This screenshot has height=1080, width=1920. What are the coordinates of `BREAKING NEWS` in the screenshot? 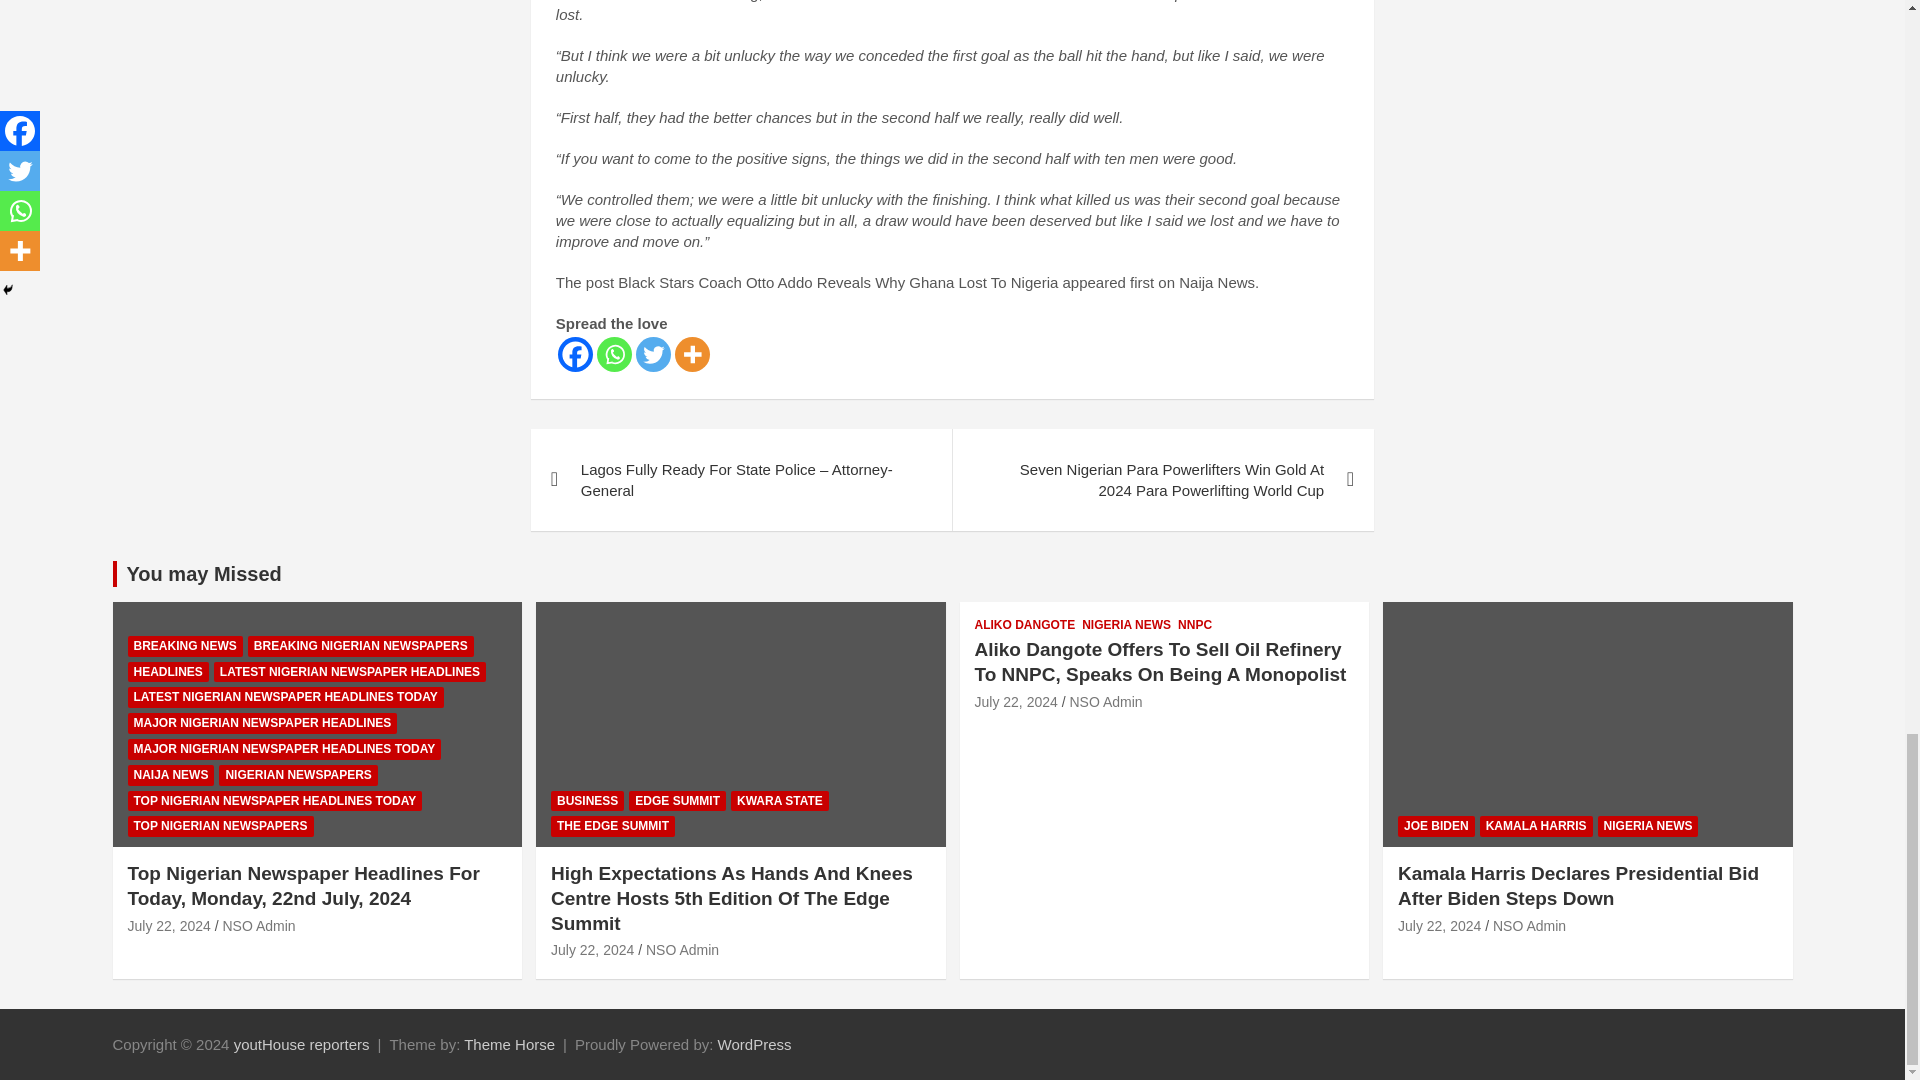 It's located at (186, 646).